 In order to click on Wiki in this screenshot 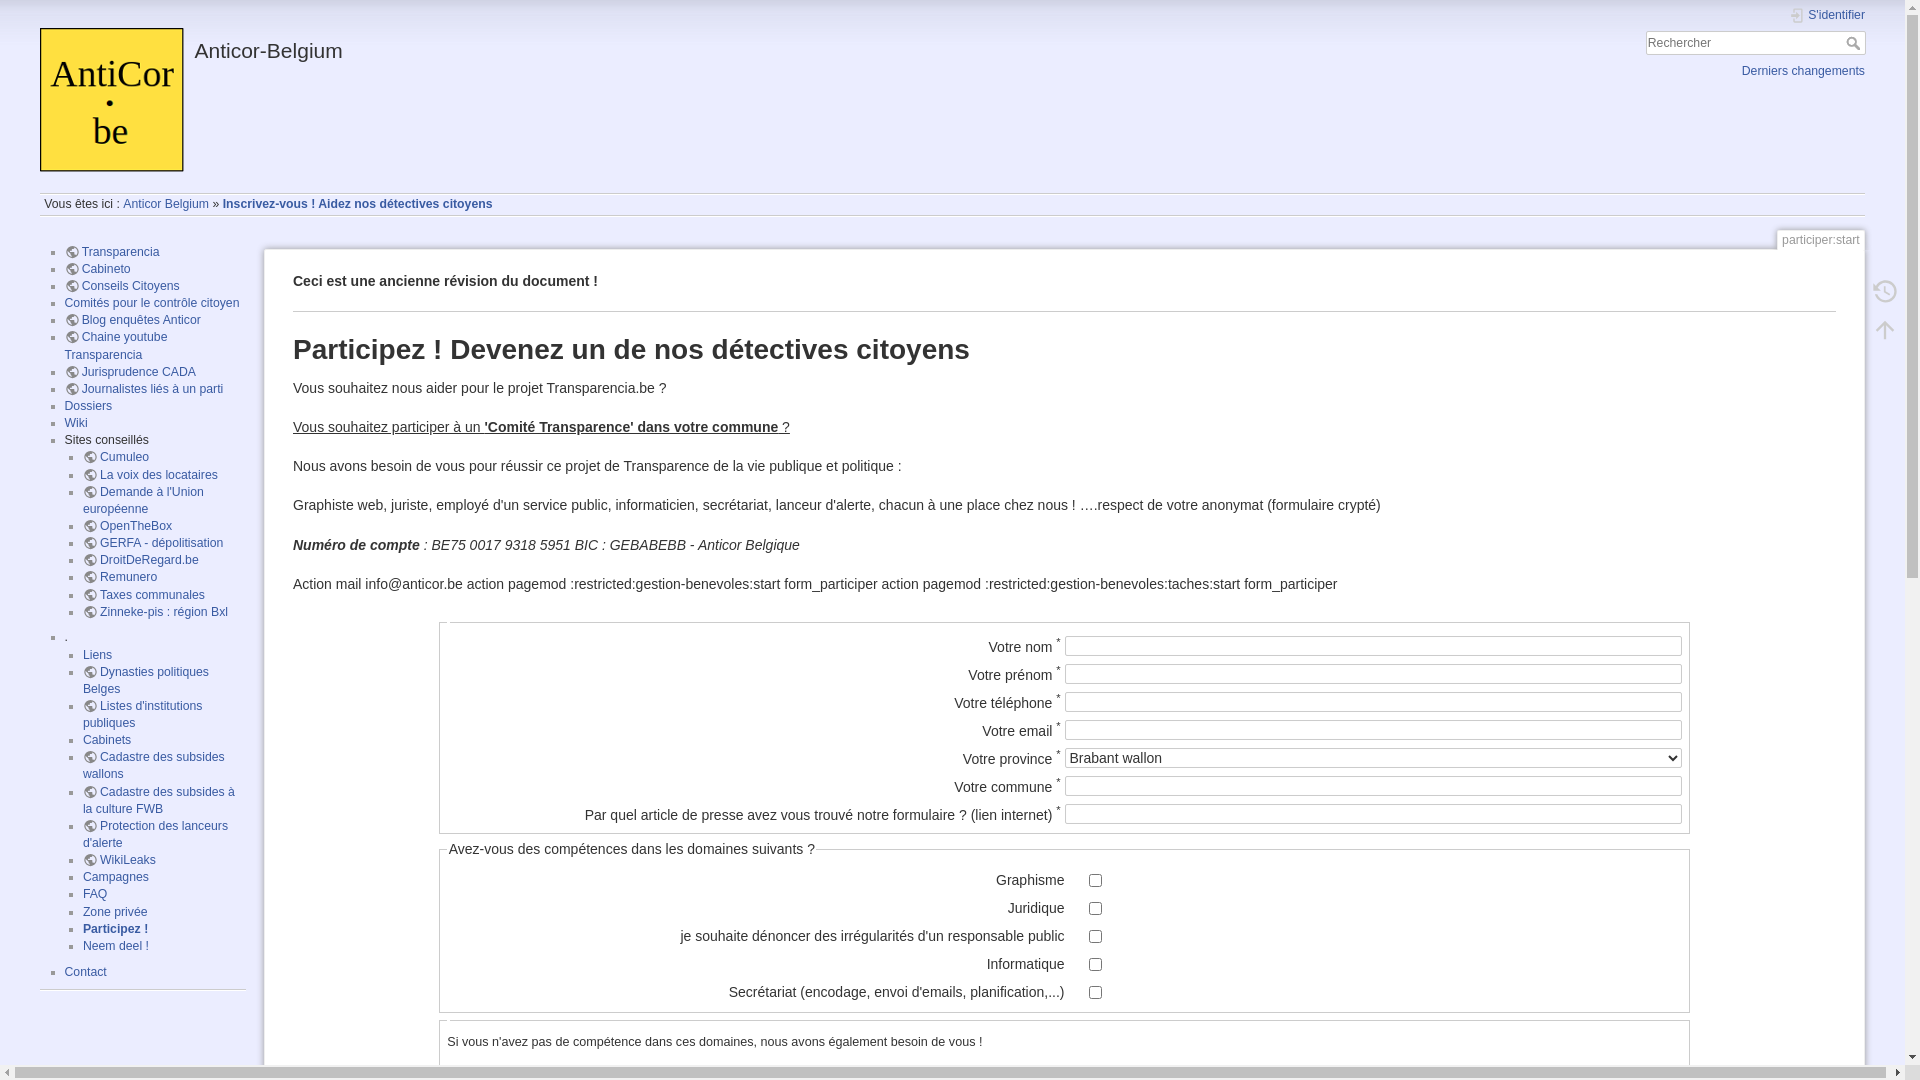, I will do `click(76, 423)`.